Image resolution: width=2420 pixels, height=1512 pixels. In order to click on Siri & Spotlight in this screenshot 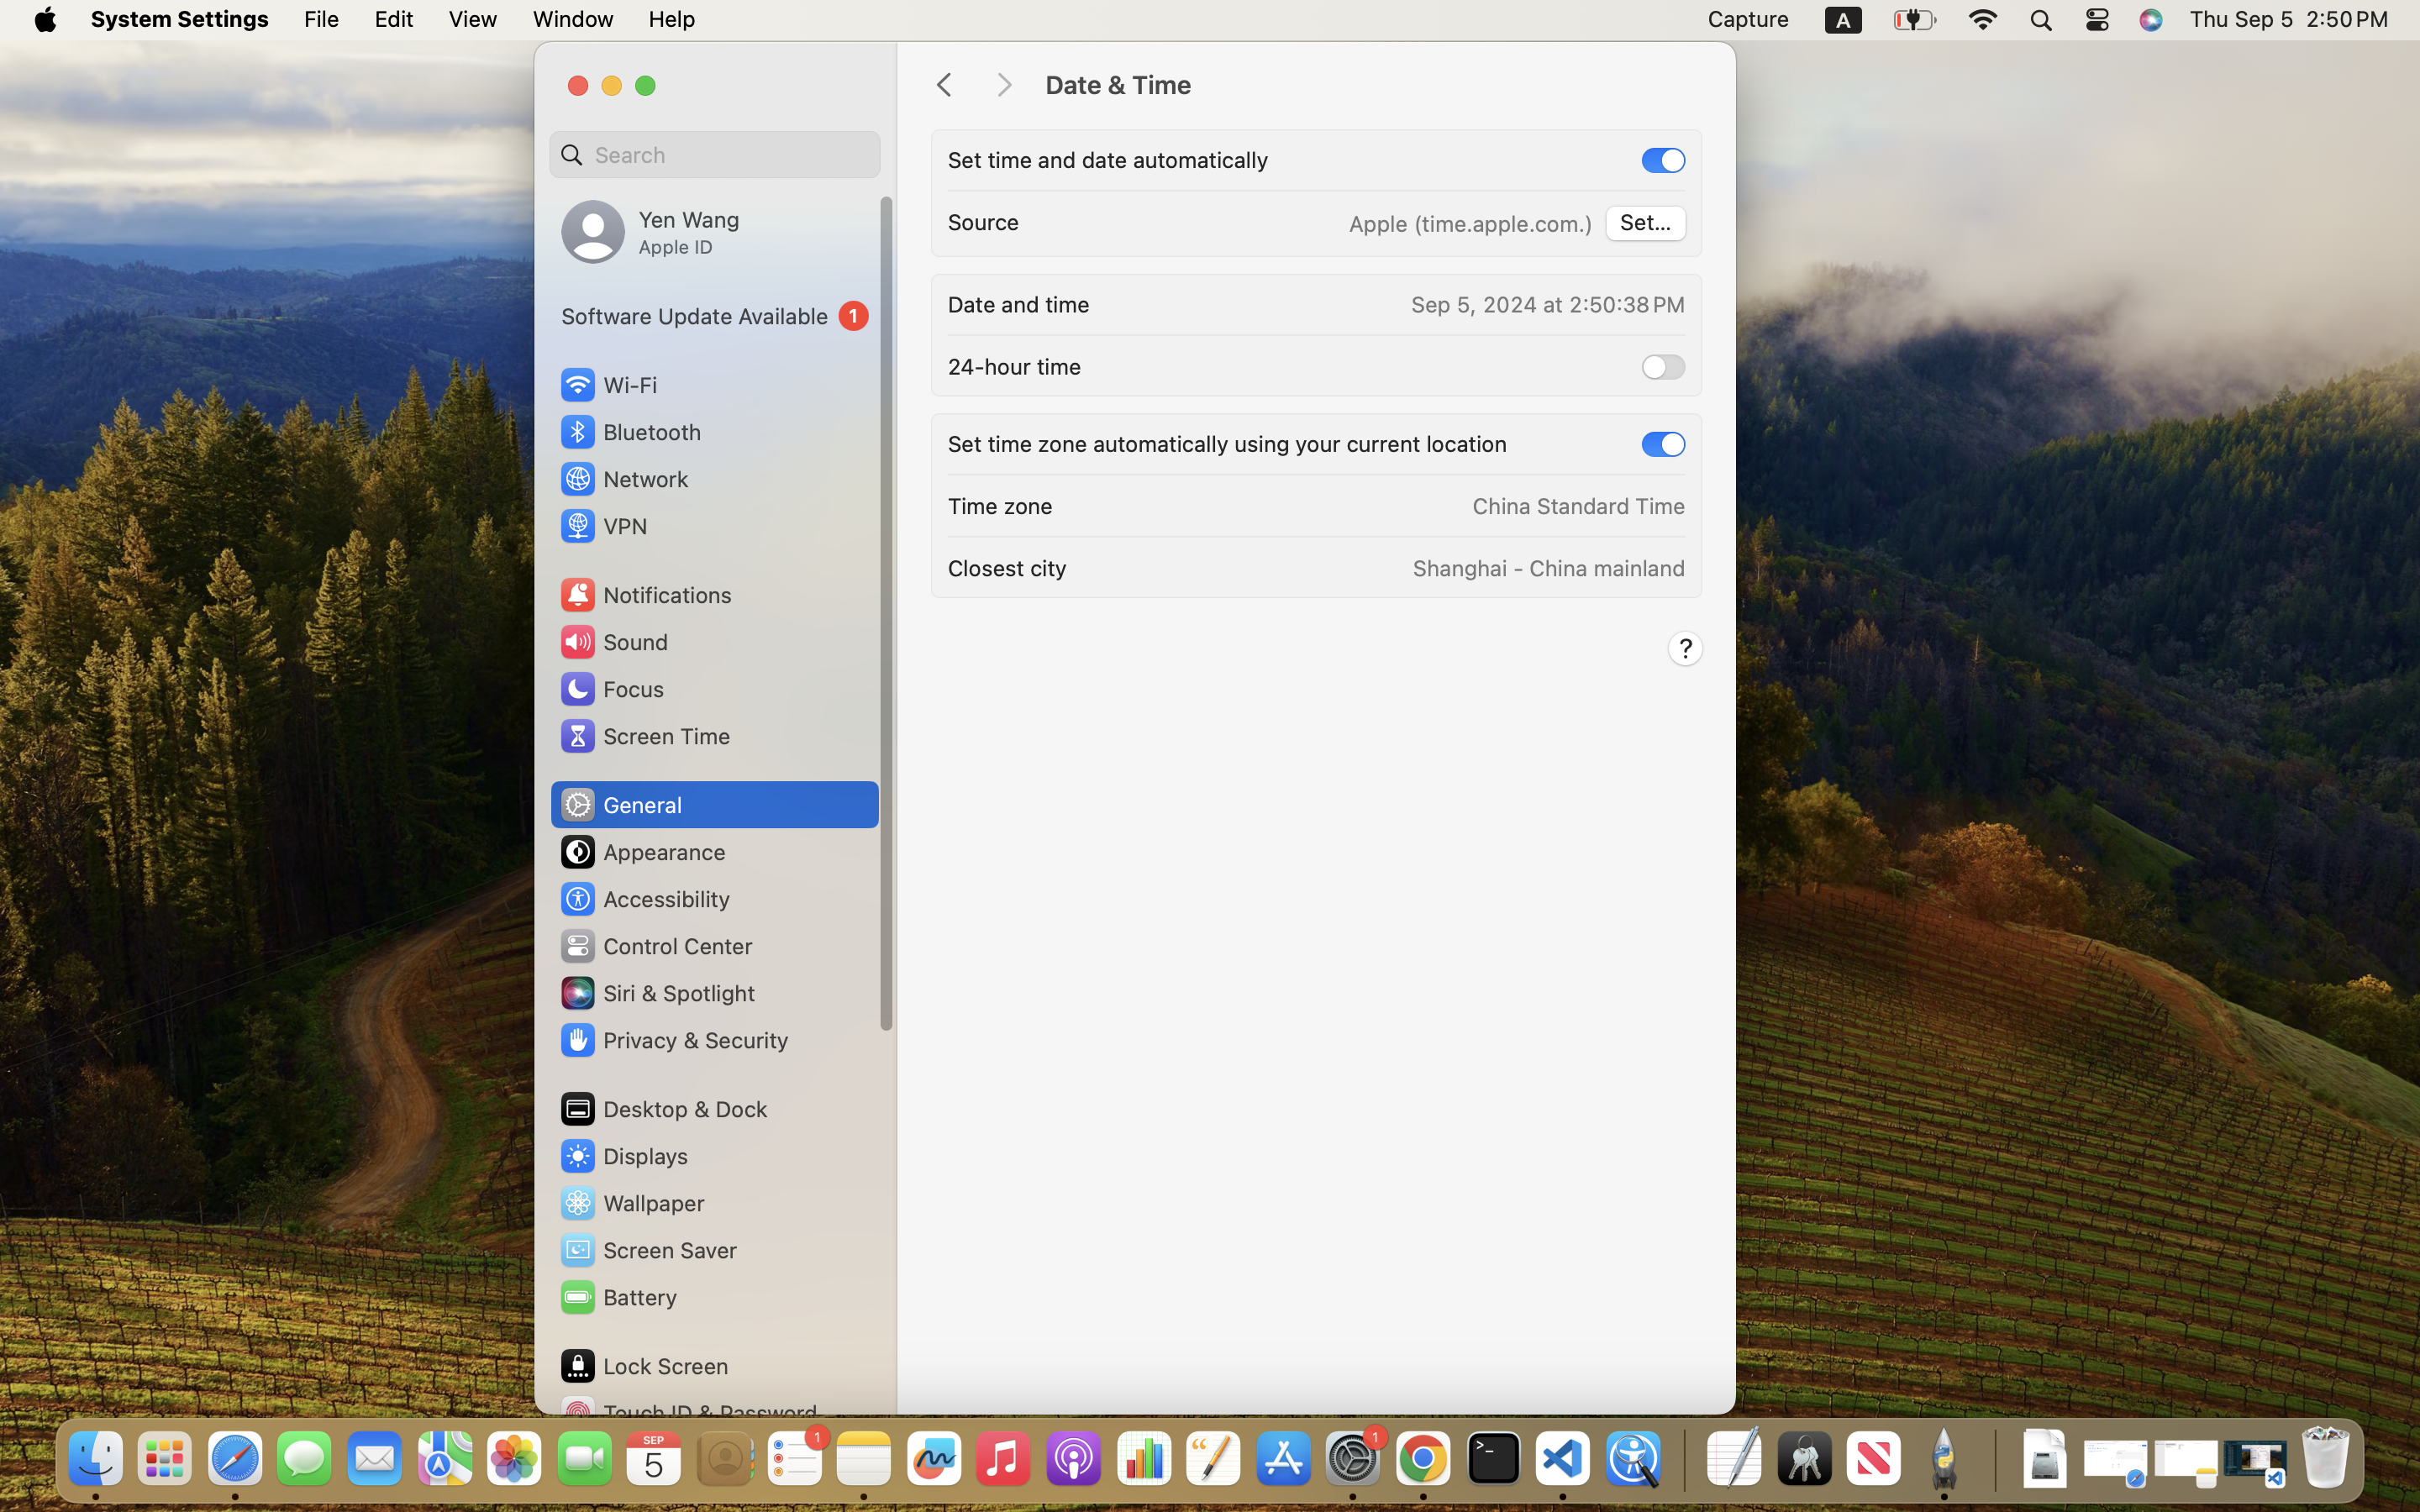, I will do `click(656, 993)`.